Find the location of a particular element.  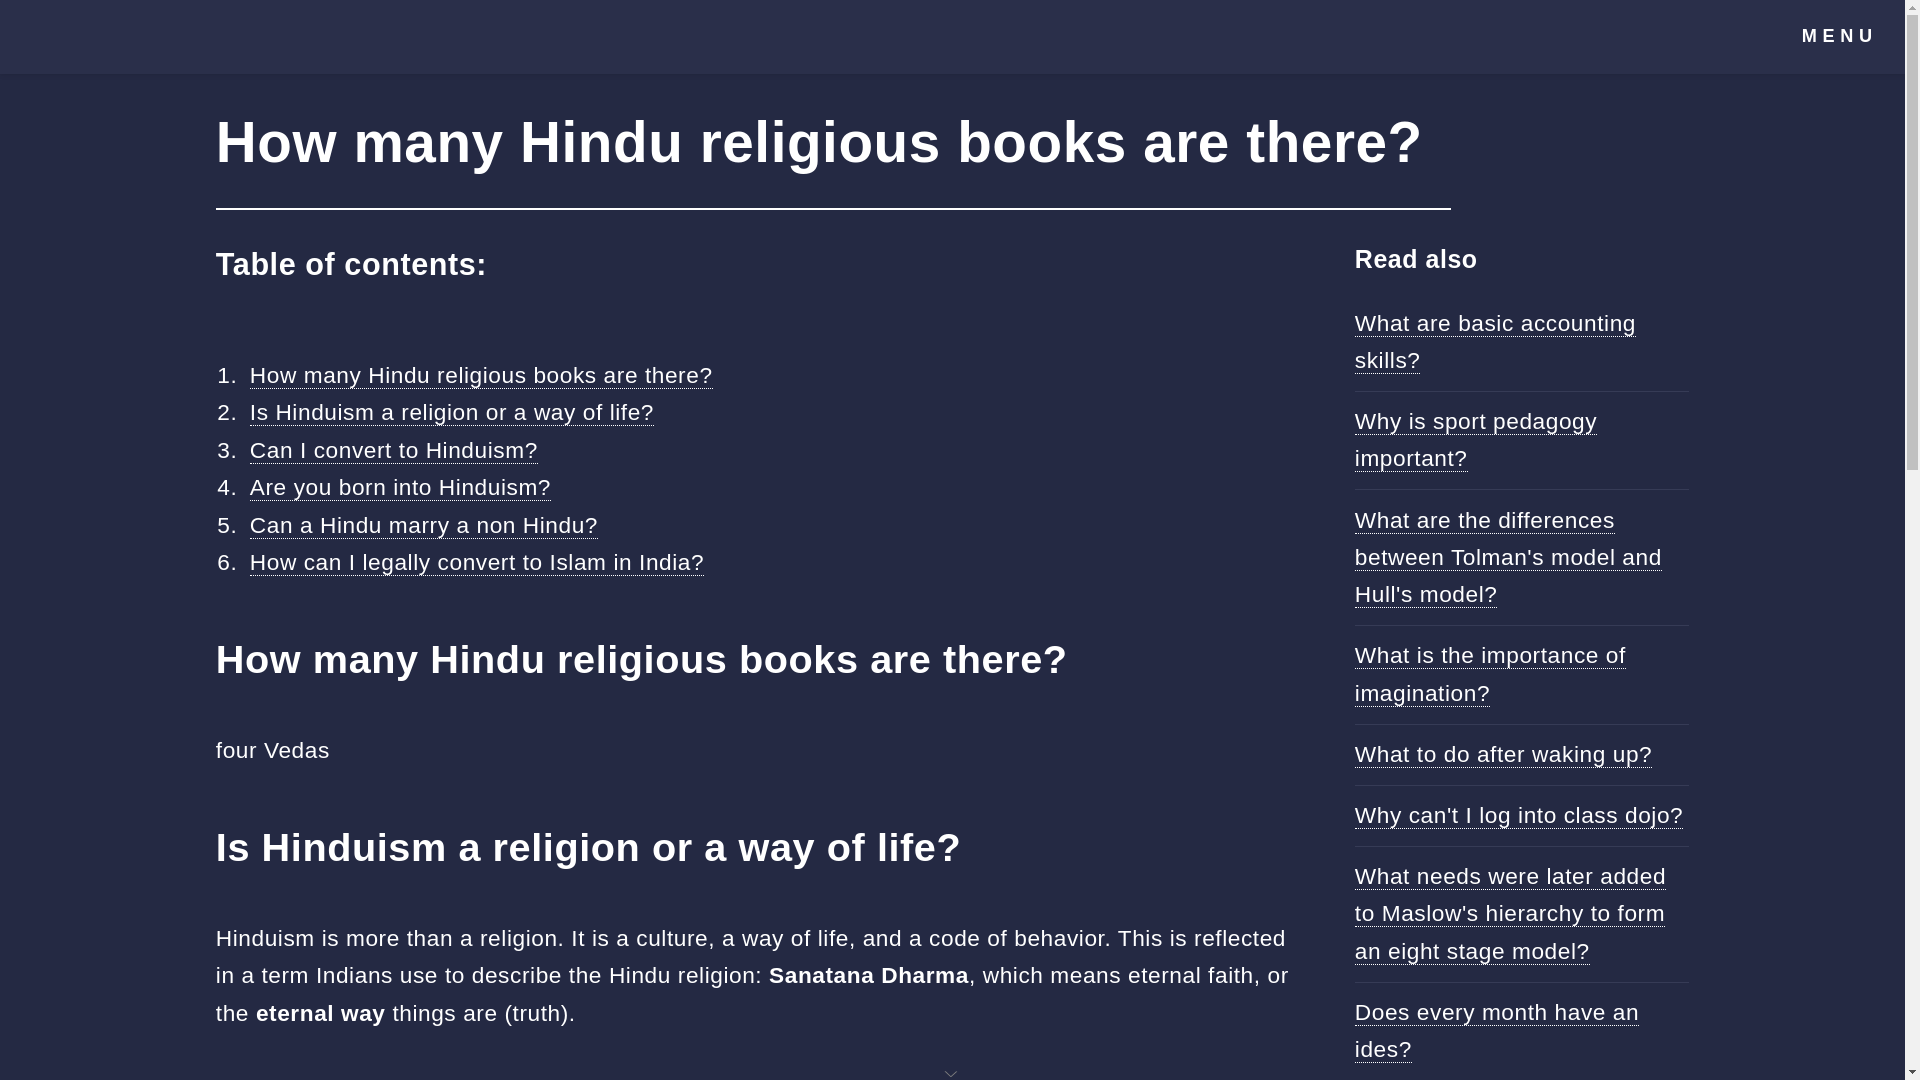

Are you born into Hinduism? is located at coordinates (400, 488).